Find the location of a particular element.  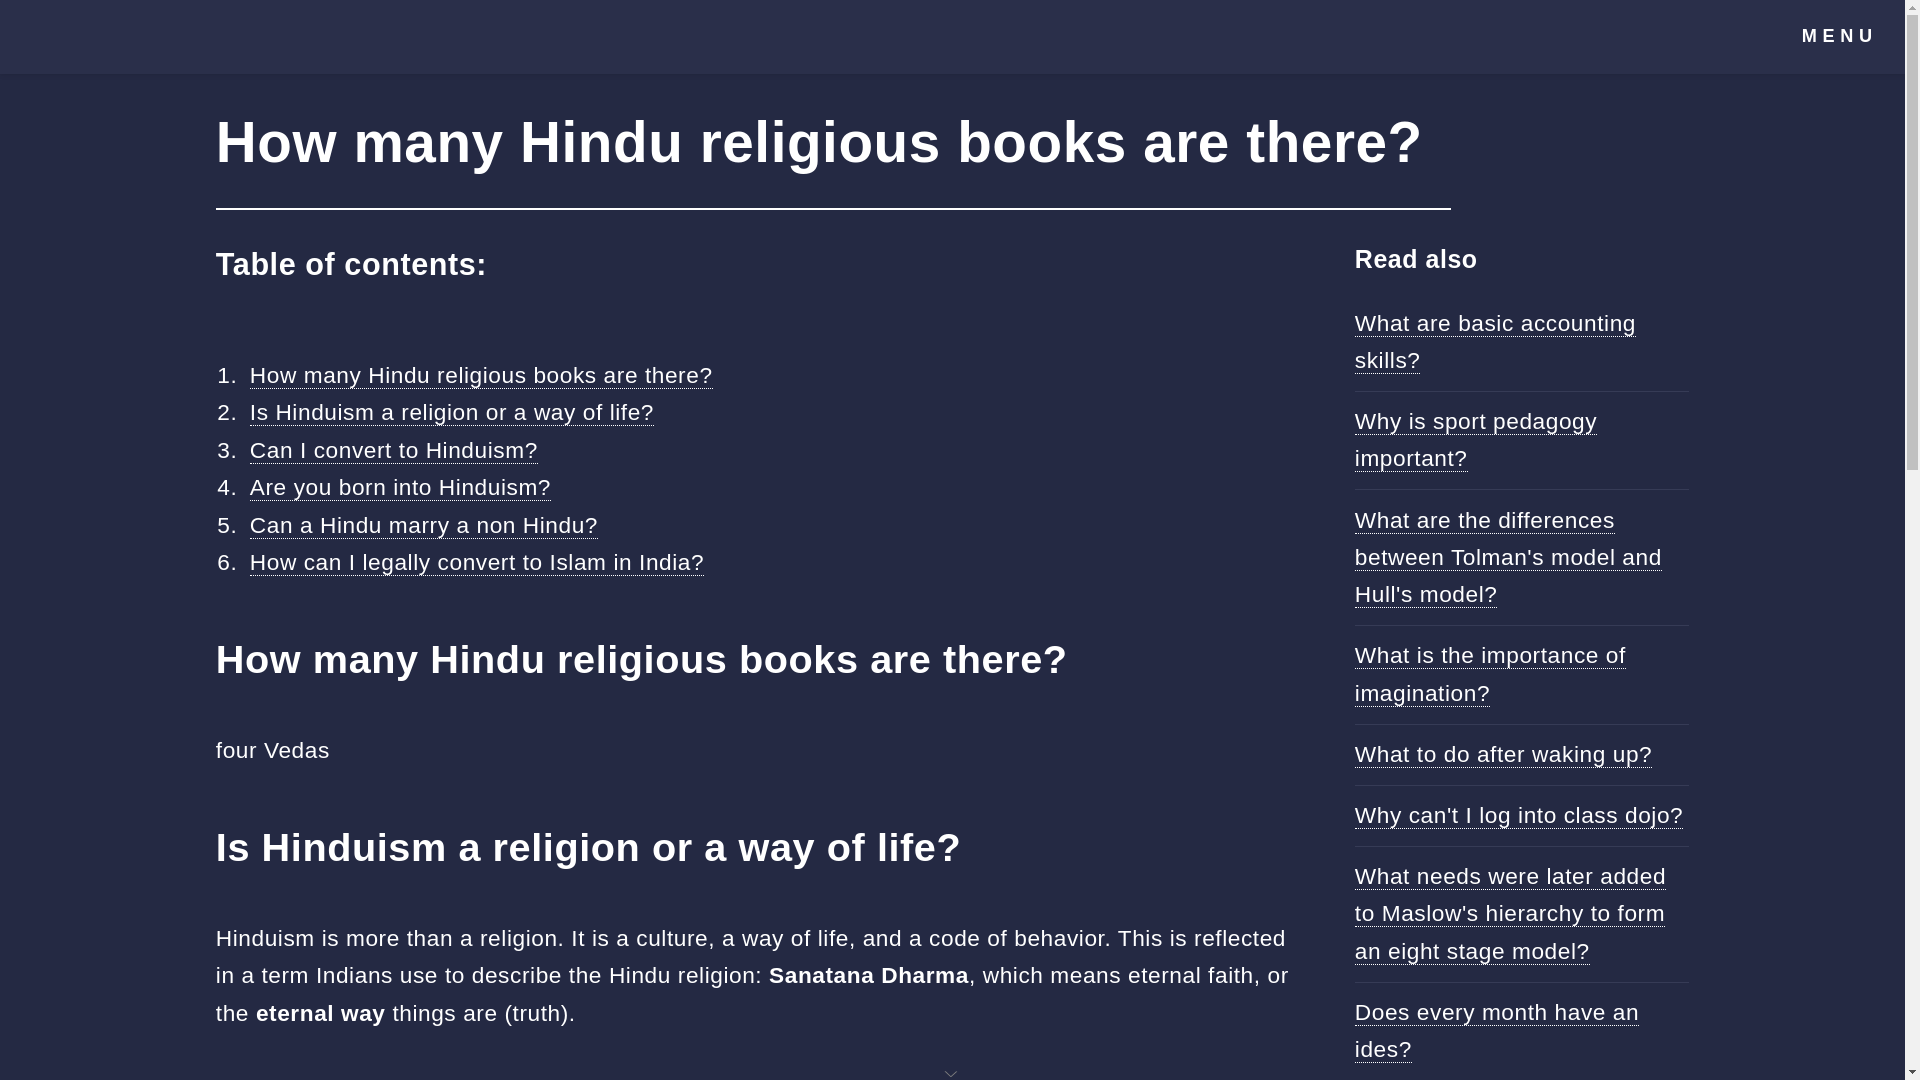

Are you born into Hinduism? is located at coordinates (400, 488).